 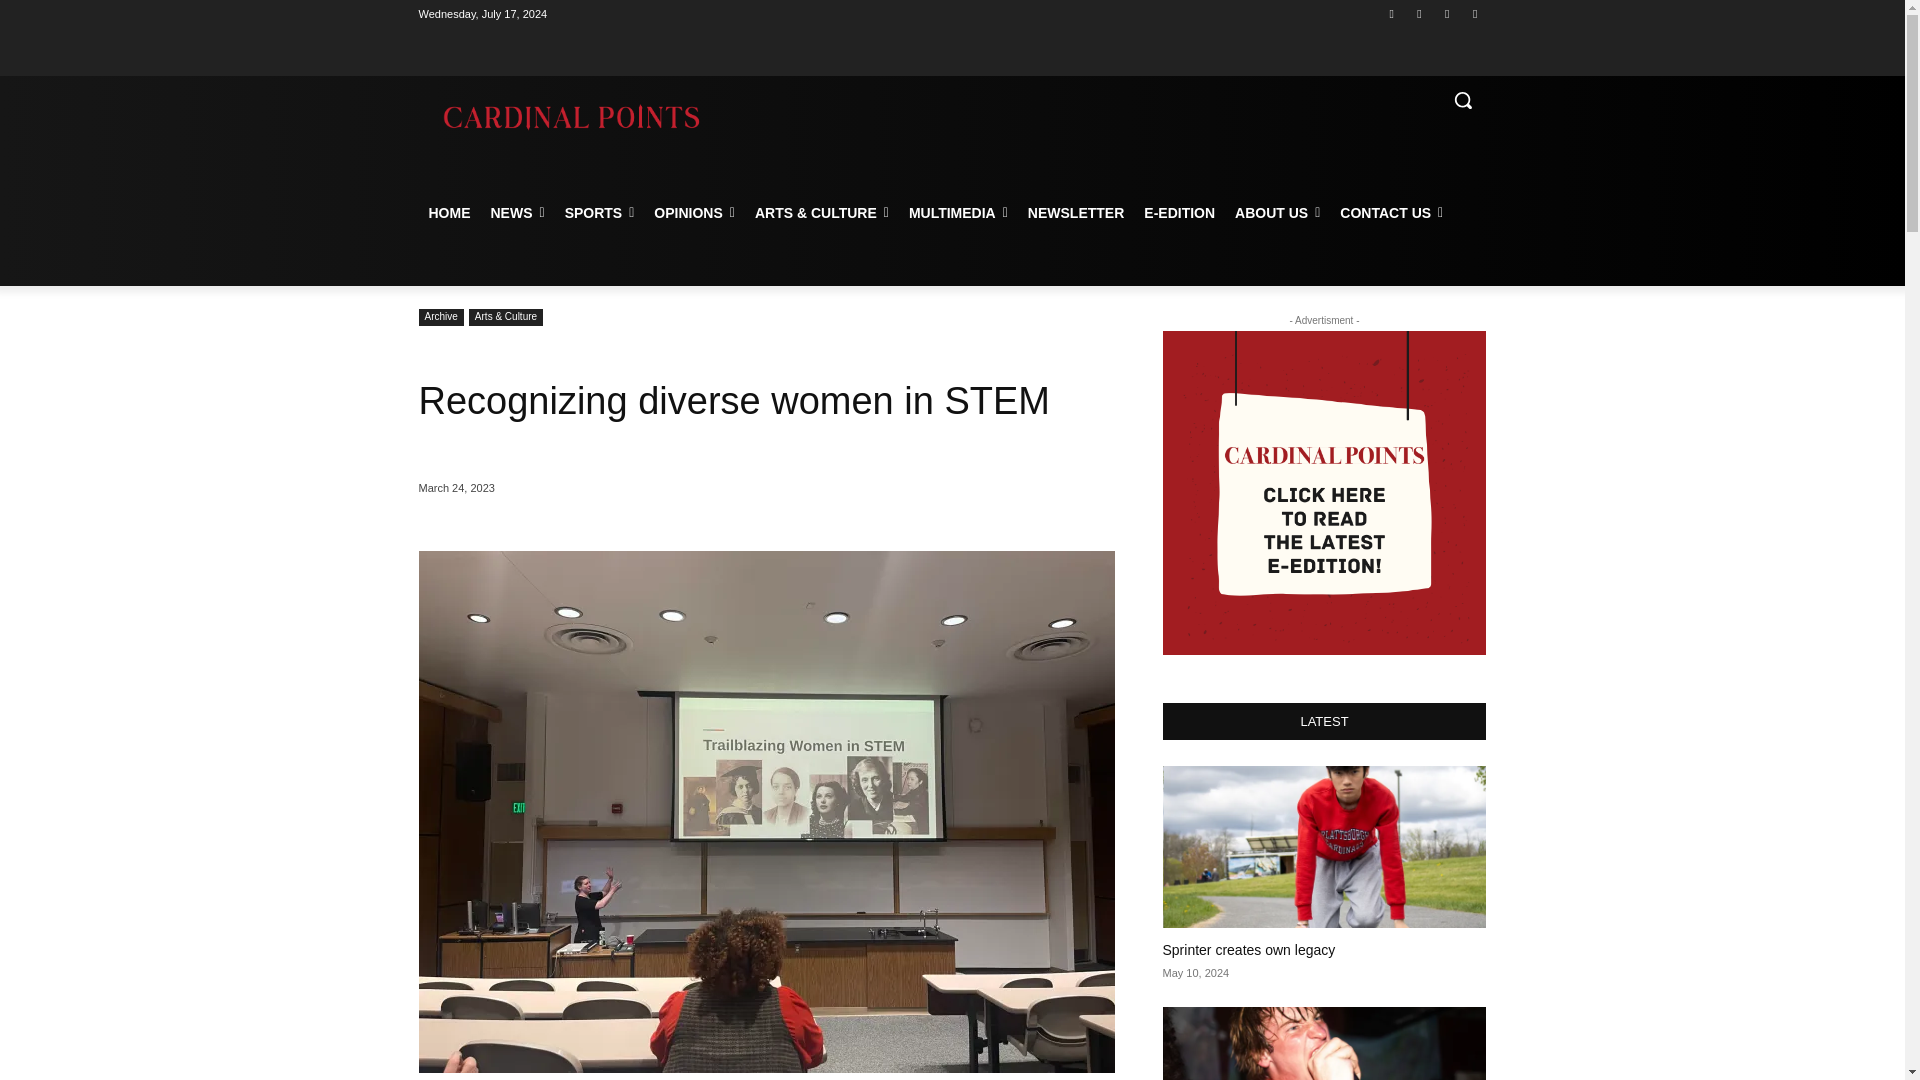 What do you see at coordinates (1392, 13) in the screenshot?
I see `Facebook` at bounding box center [1392, 13].